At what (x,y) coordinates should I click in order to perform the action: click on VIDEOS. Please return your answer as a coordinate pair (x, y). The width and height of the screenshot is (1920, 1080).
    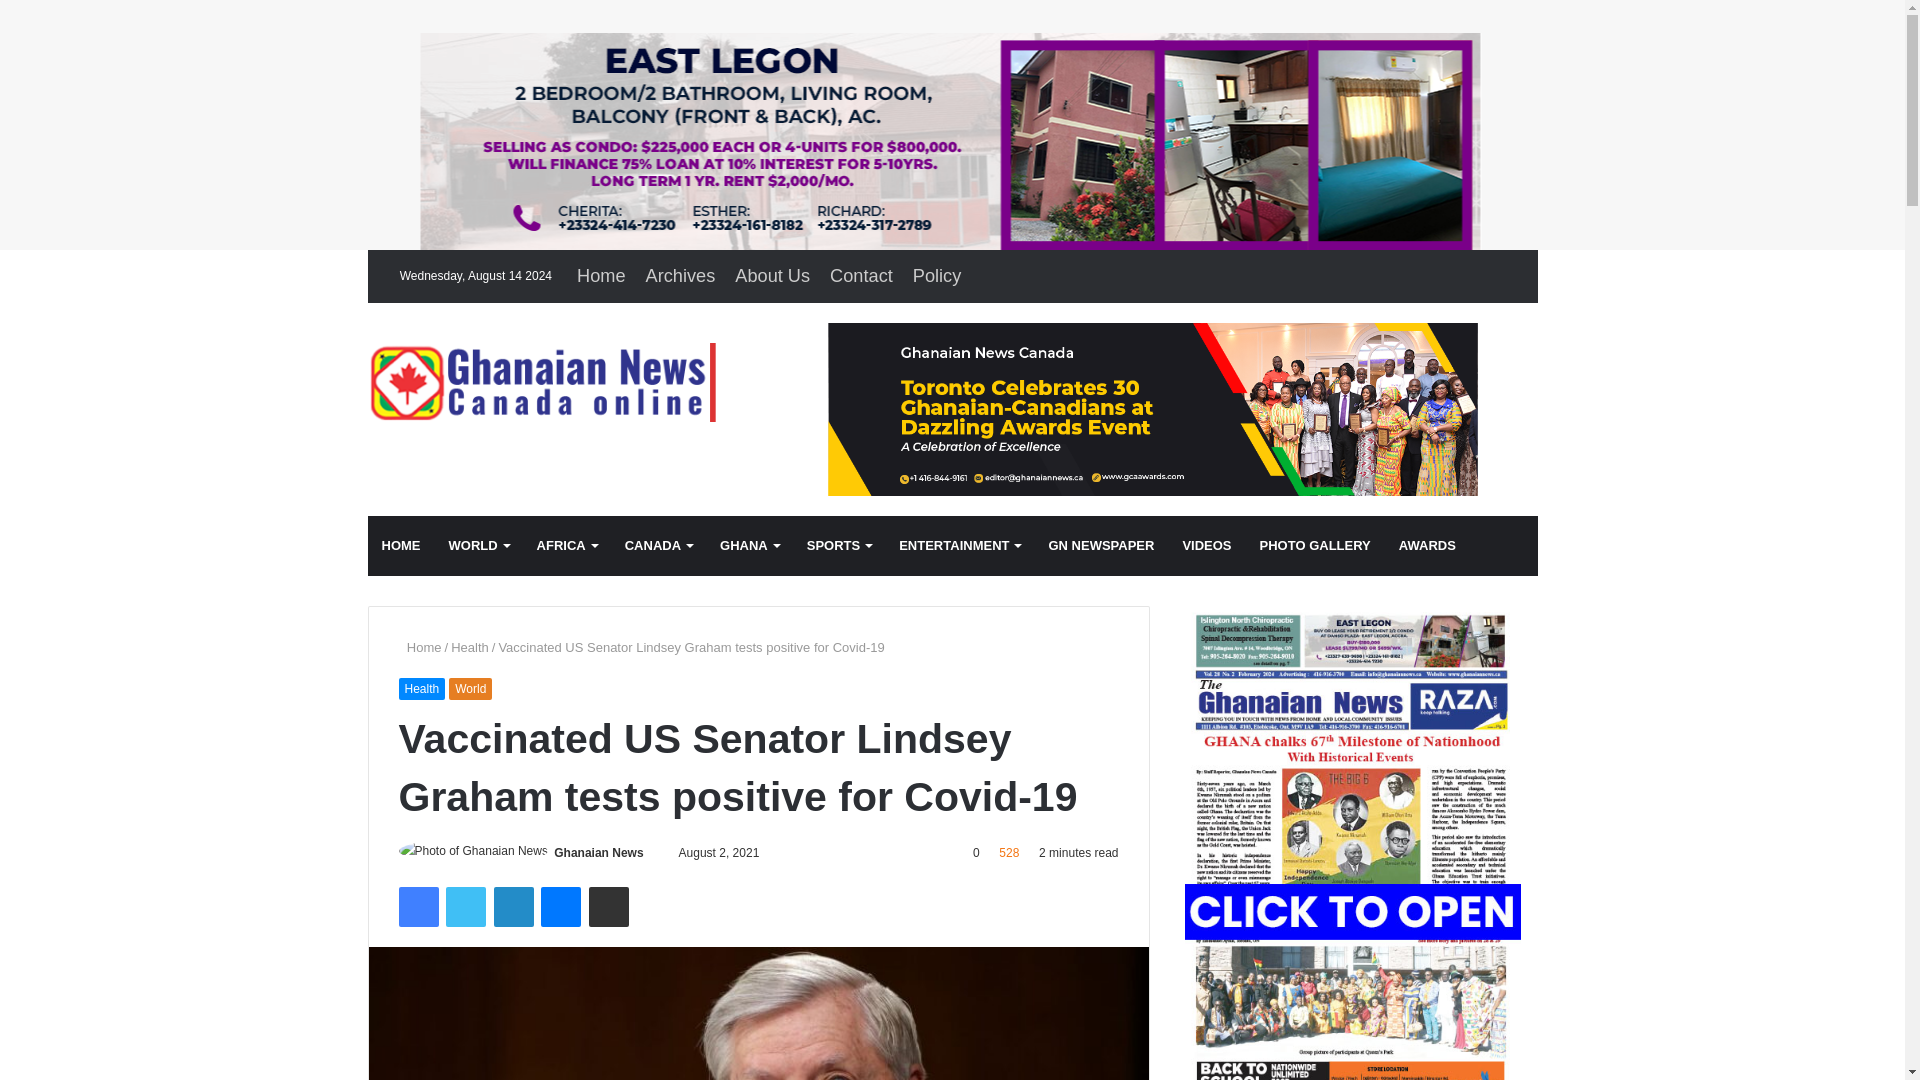
    Looking at the image, I should click on (1206, 546).